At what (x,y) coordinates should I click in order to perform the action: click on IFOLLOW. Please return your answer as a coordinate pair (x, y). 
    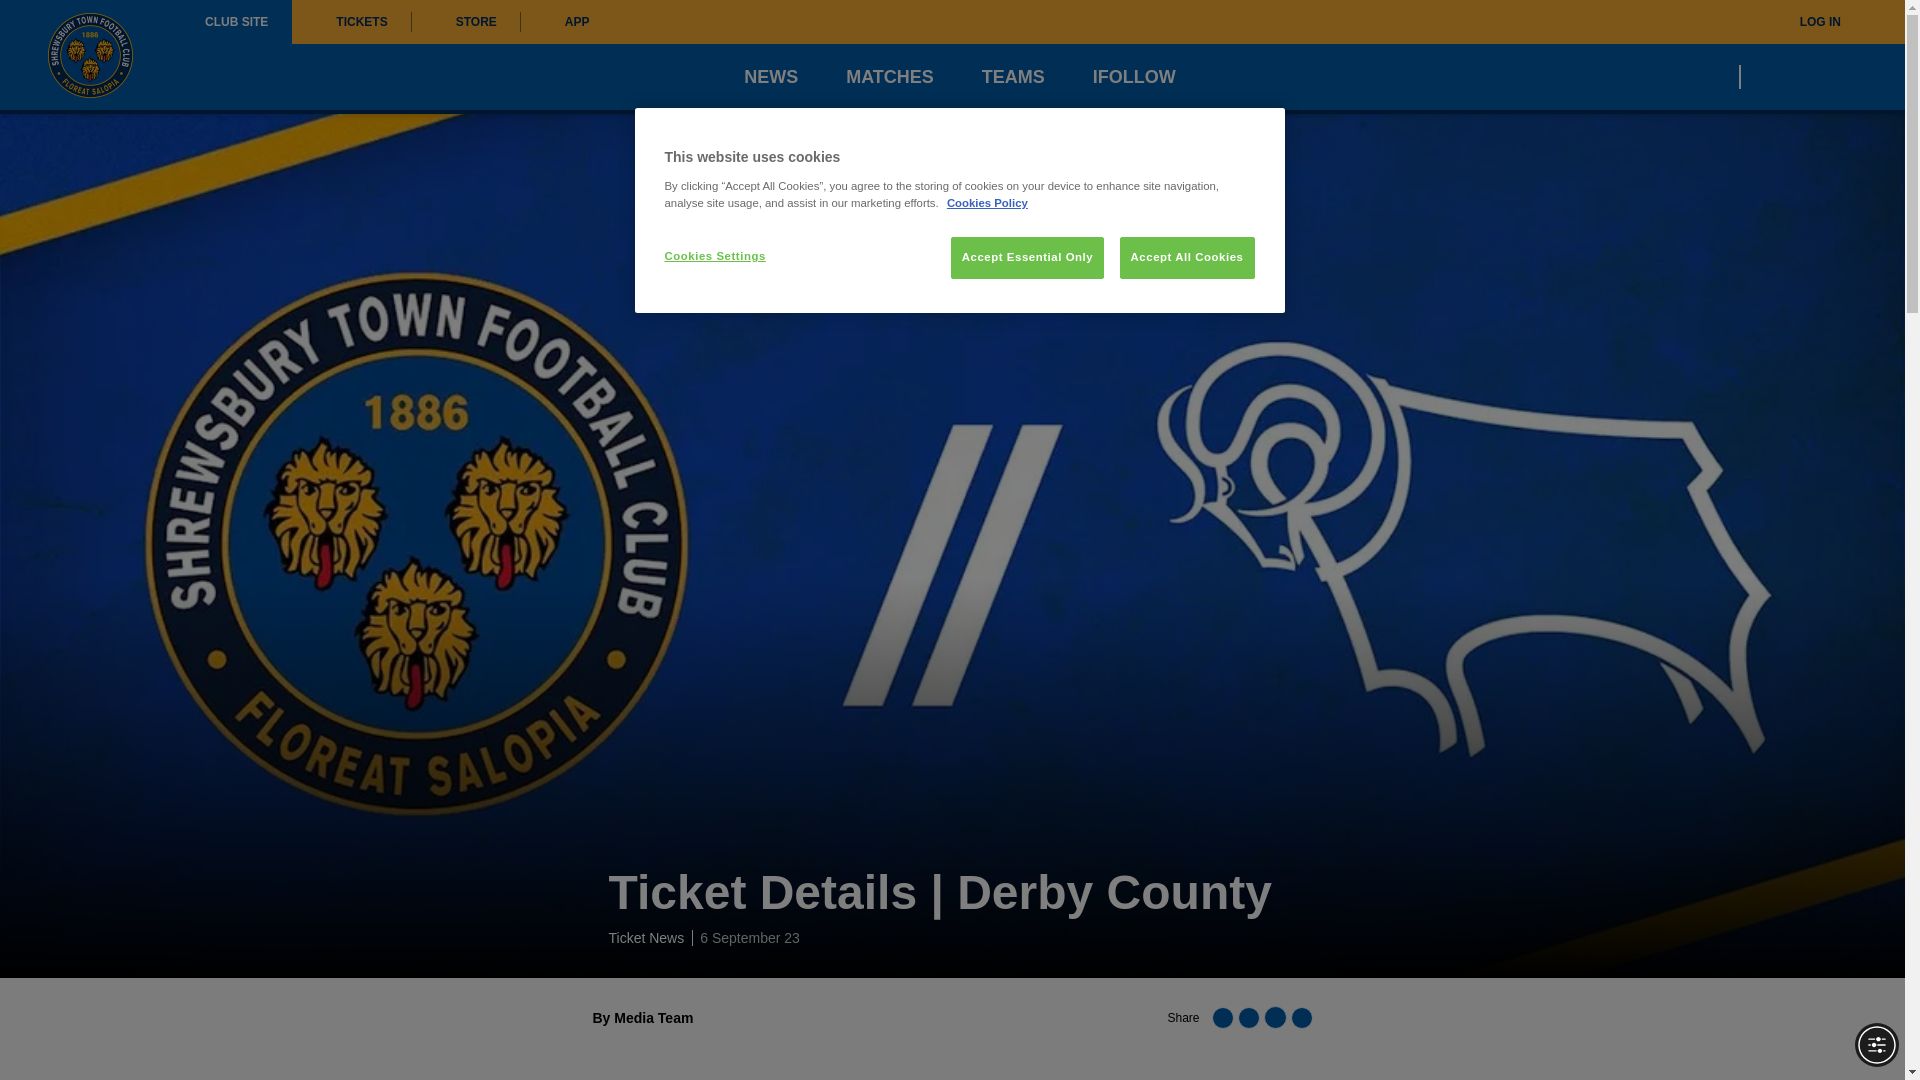
    Looking at the image, I should click on (1134, 77).